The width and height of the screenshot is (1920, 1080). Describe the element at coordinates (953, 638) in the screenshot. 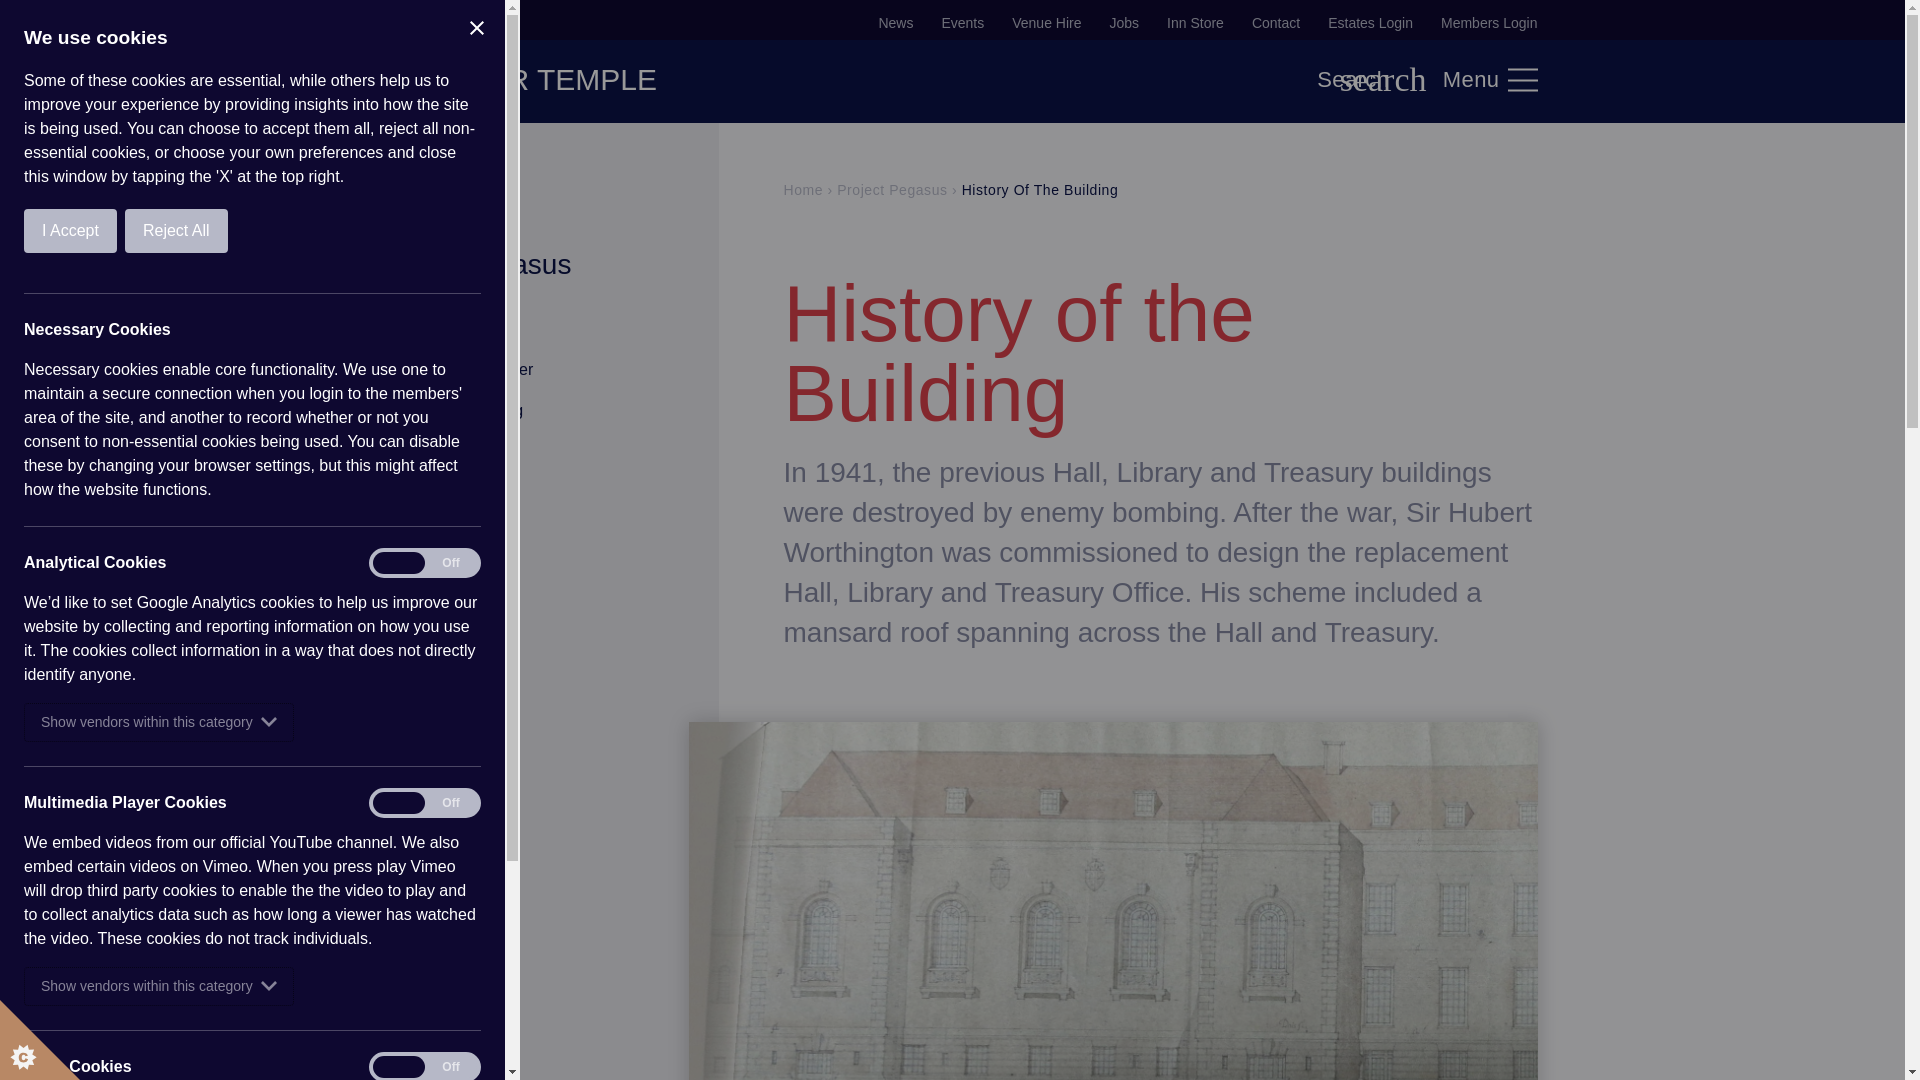

I see `Login` at that location.